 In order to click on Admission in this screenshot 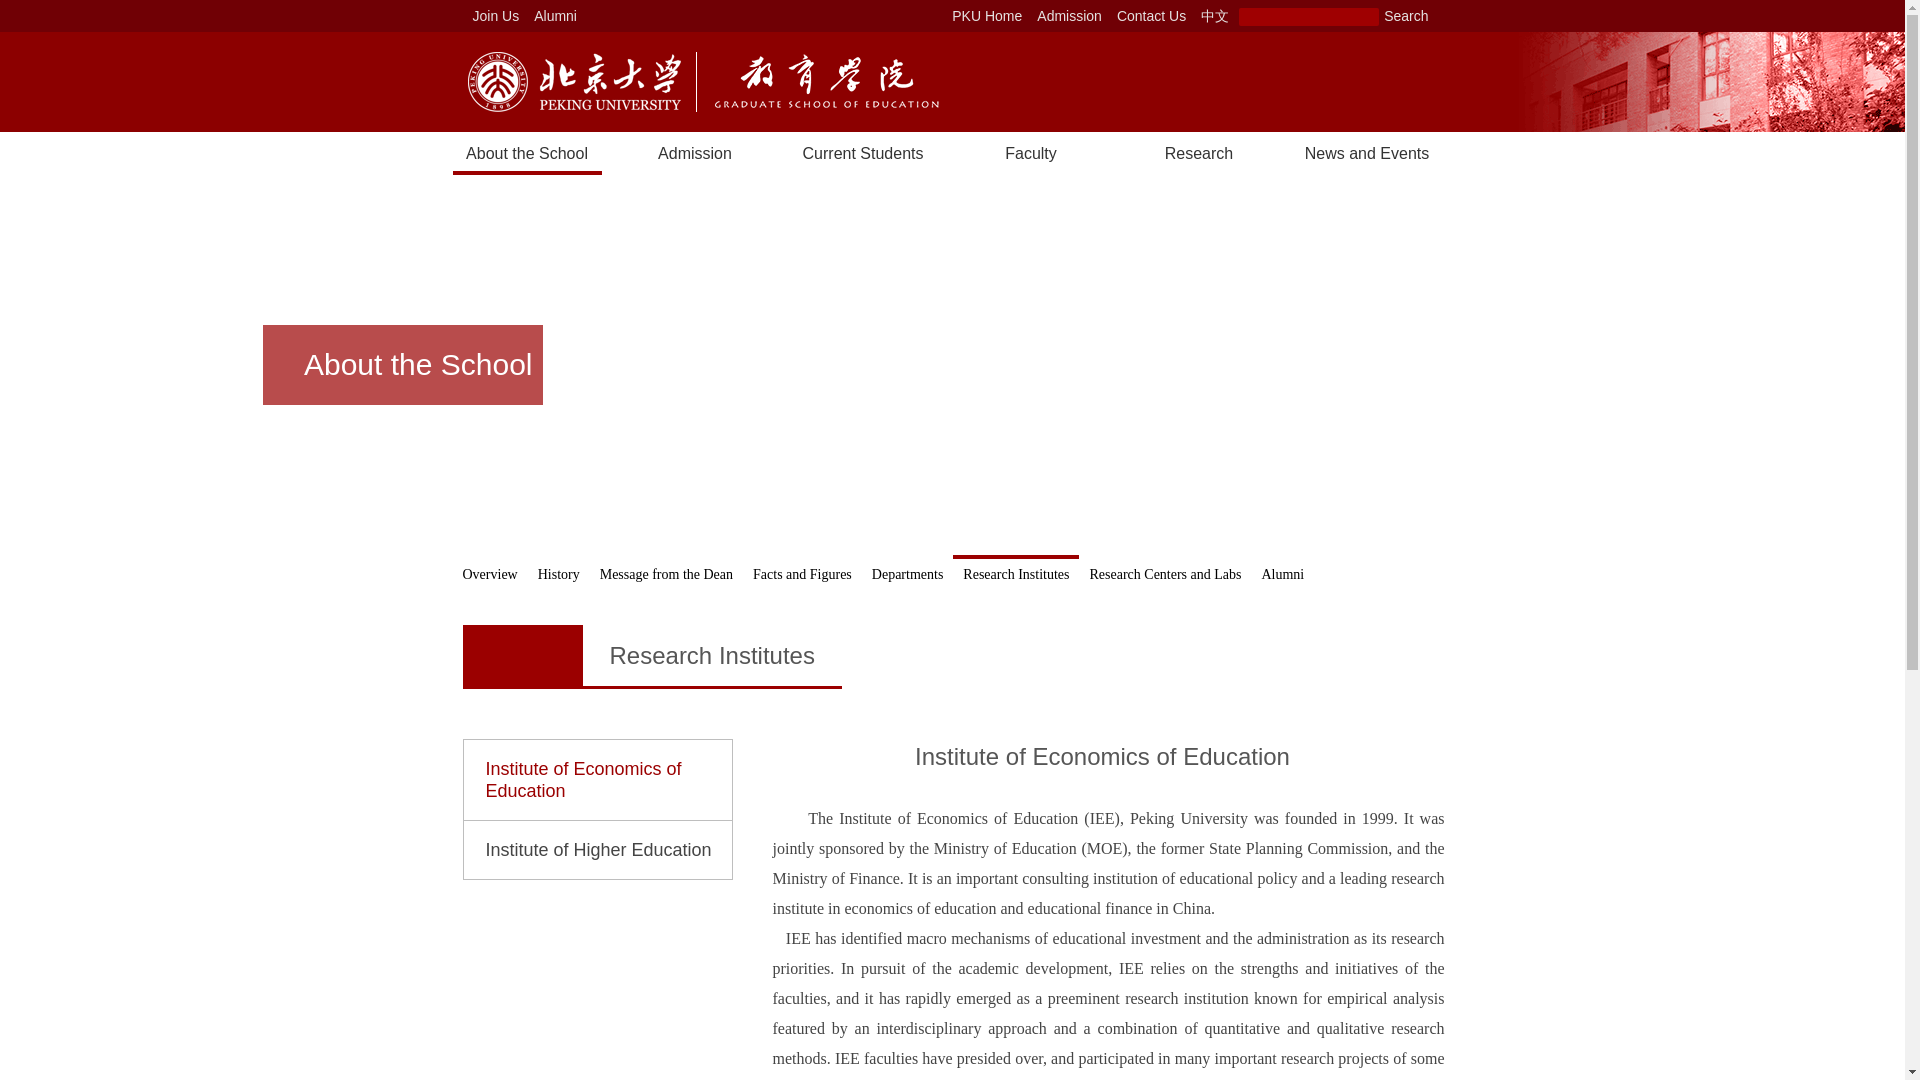, I will do `click(694, 152)`.